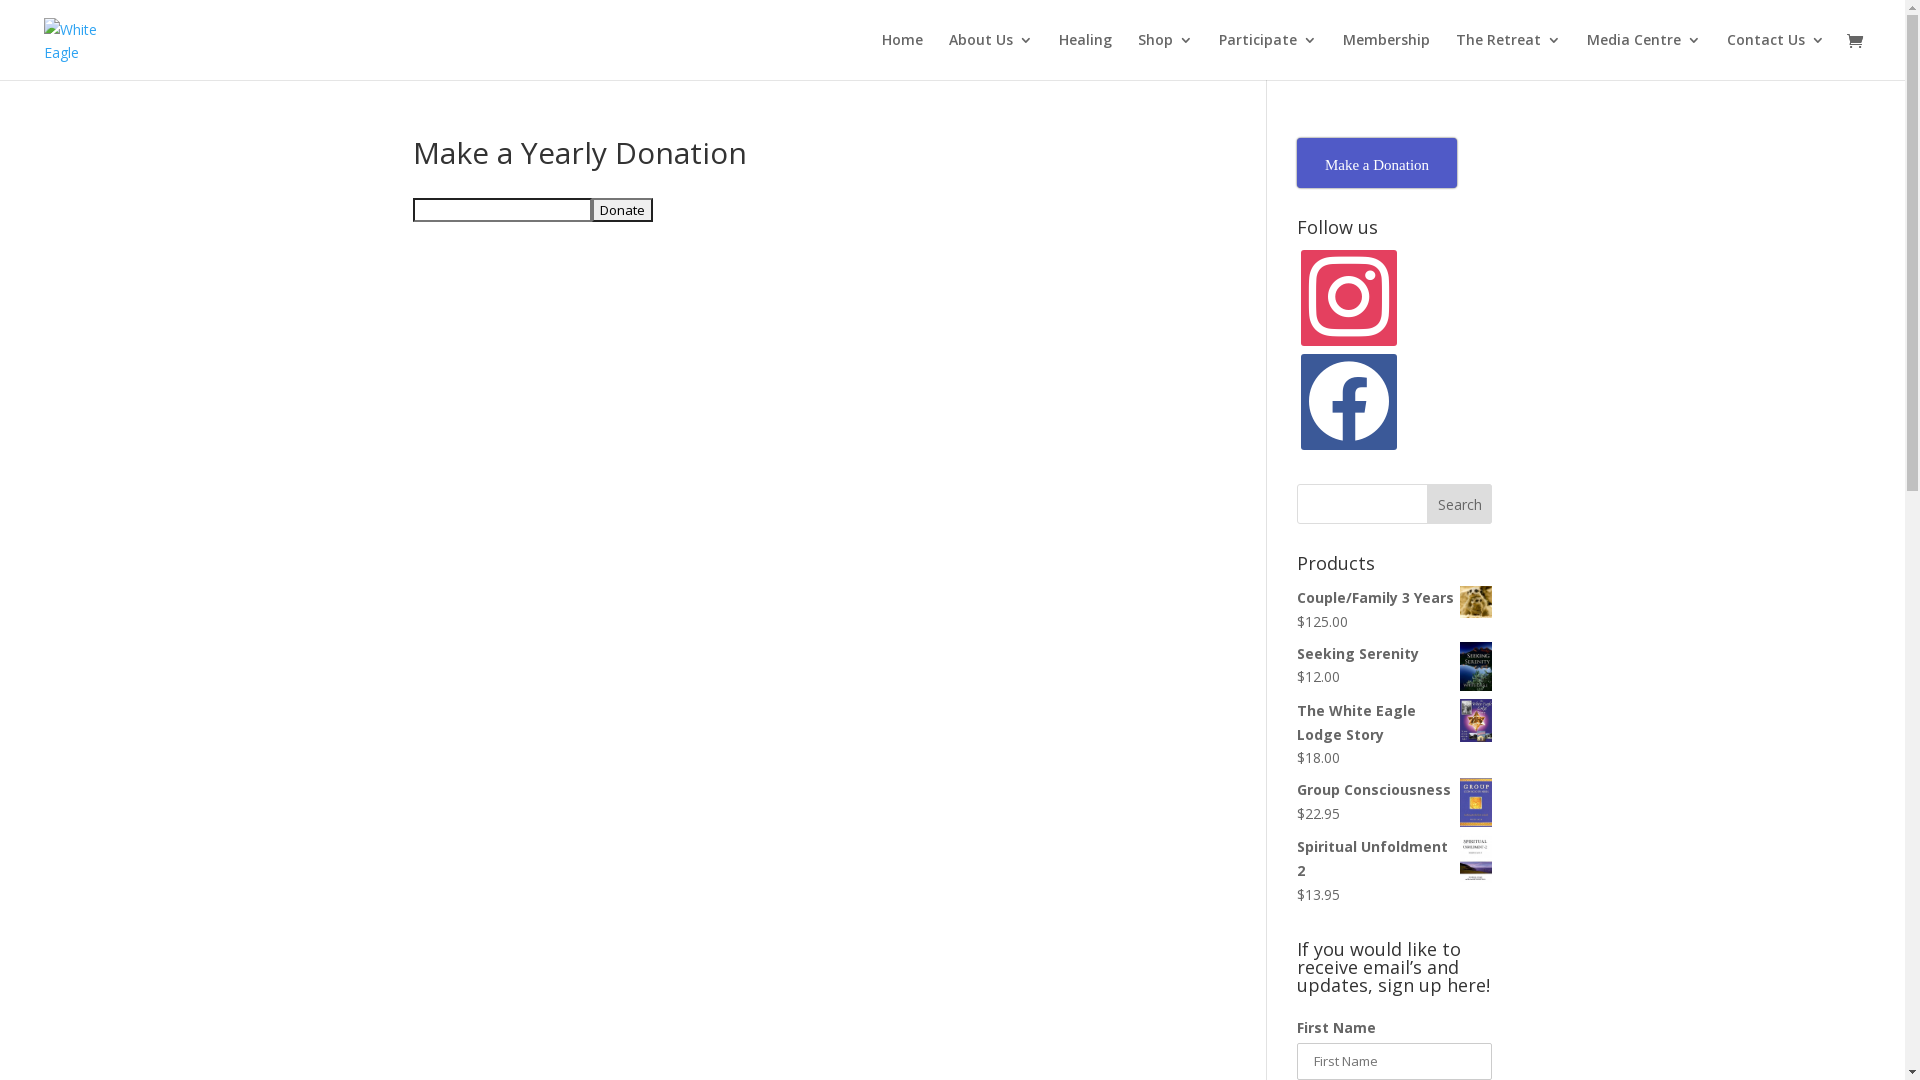 The image size is (1920, 1080). What do you see at coordinates (991, 56) in the screenshot?
I see `About Us` at bounding box center [991, 56].